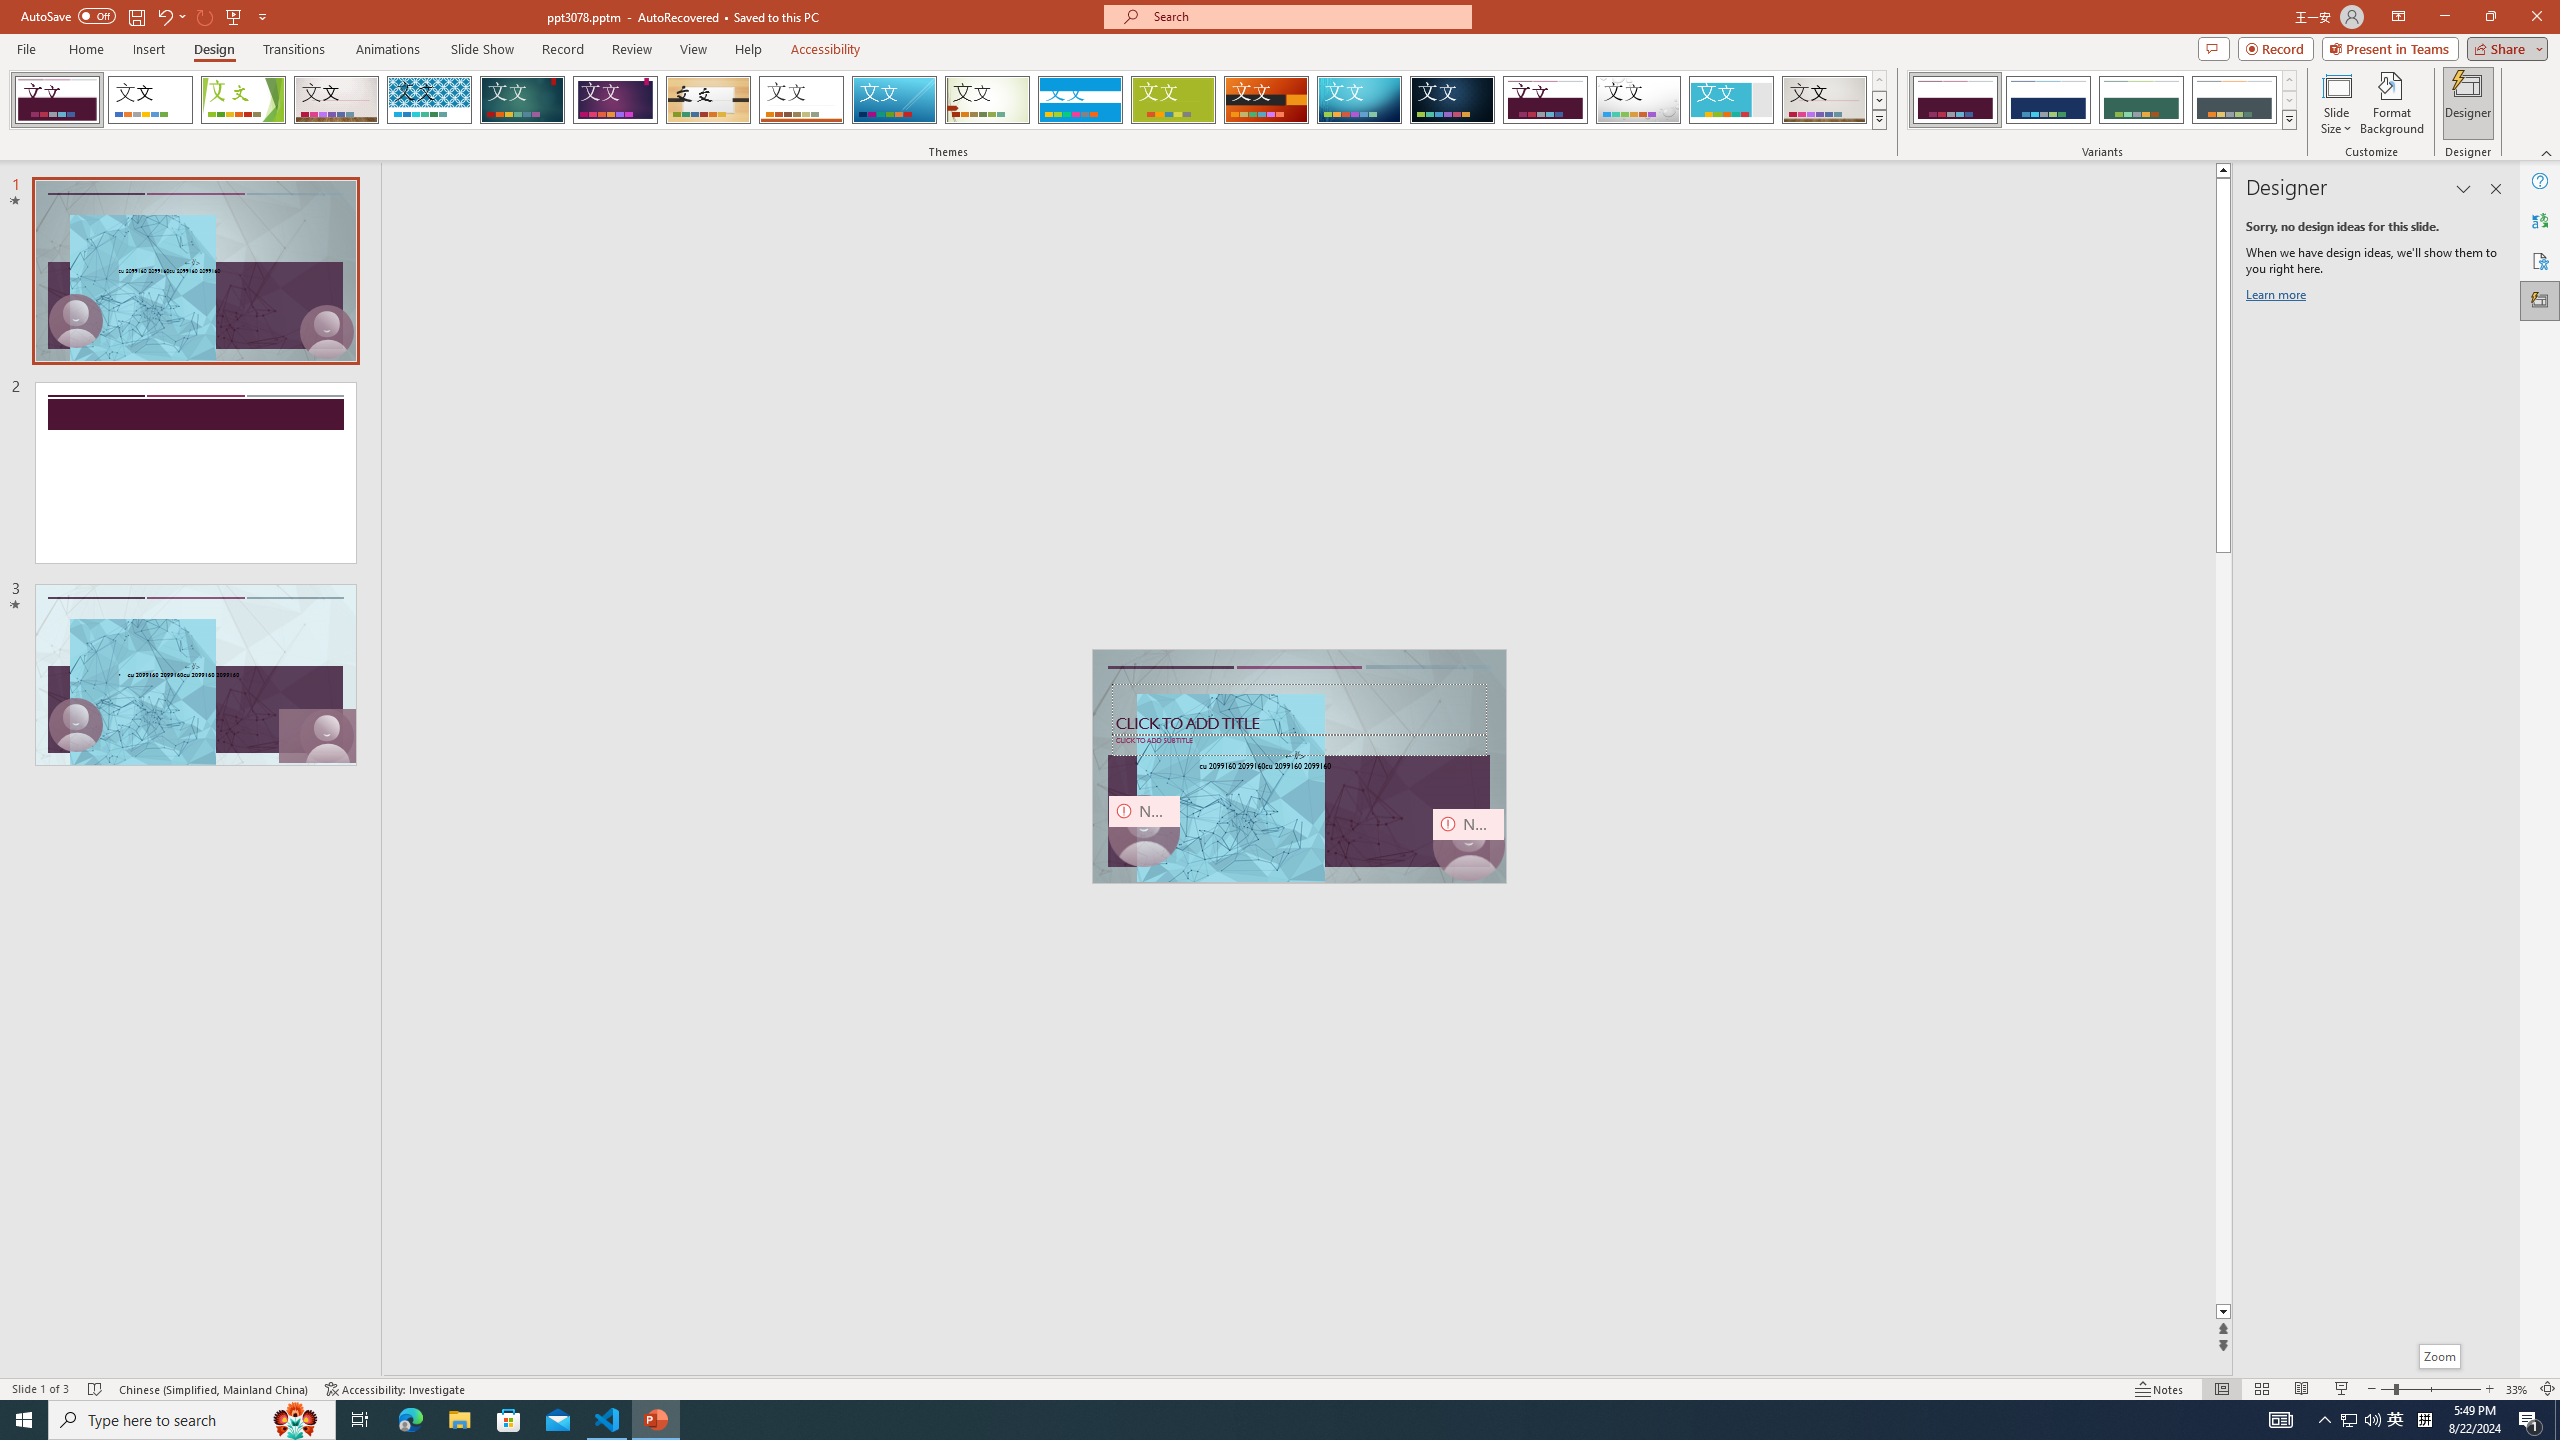 Image resolution: width=2560 pixels, height=1440 pixels. I want to click on Dividend Variant 2, so click(2048, 100).